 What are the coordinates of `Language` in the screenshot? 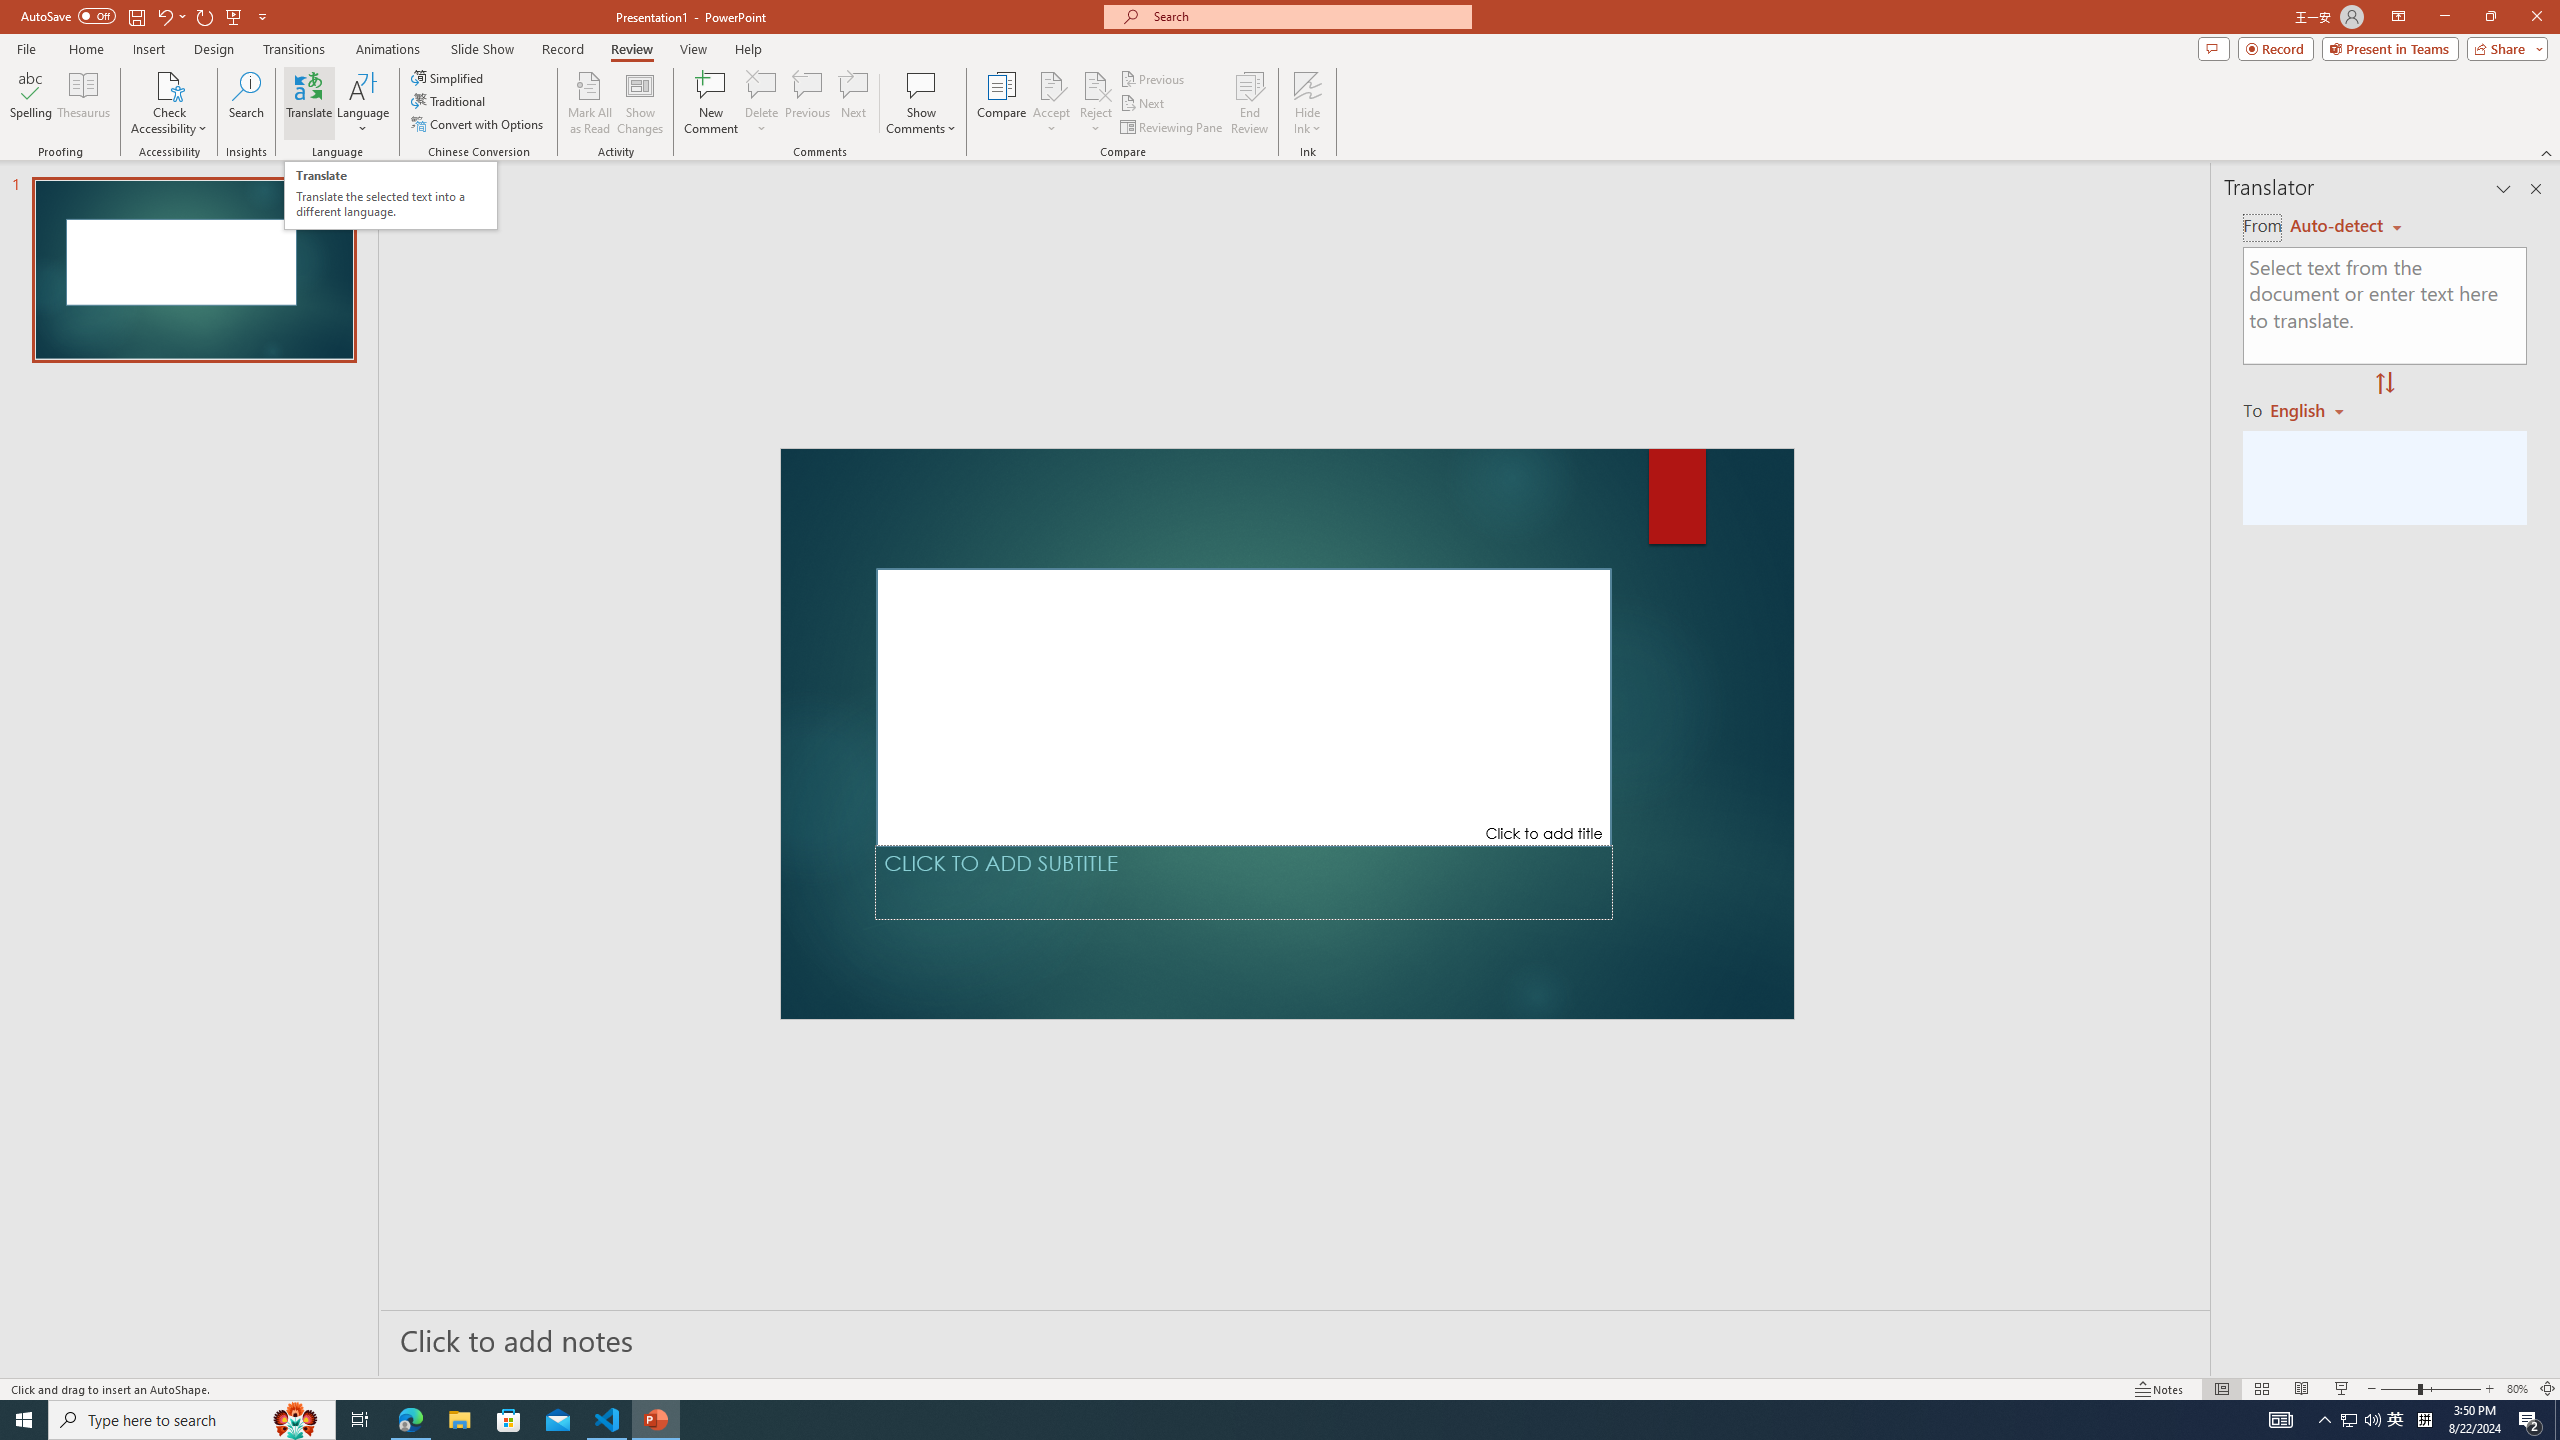 It's located at (363, 103).